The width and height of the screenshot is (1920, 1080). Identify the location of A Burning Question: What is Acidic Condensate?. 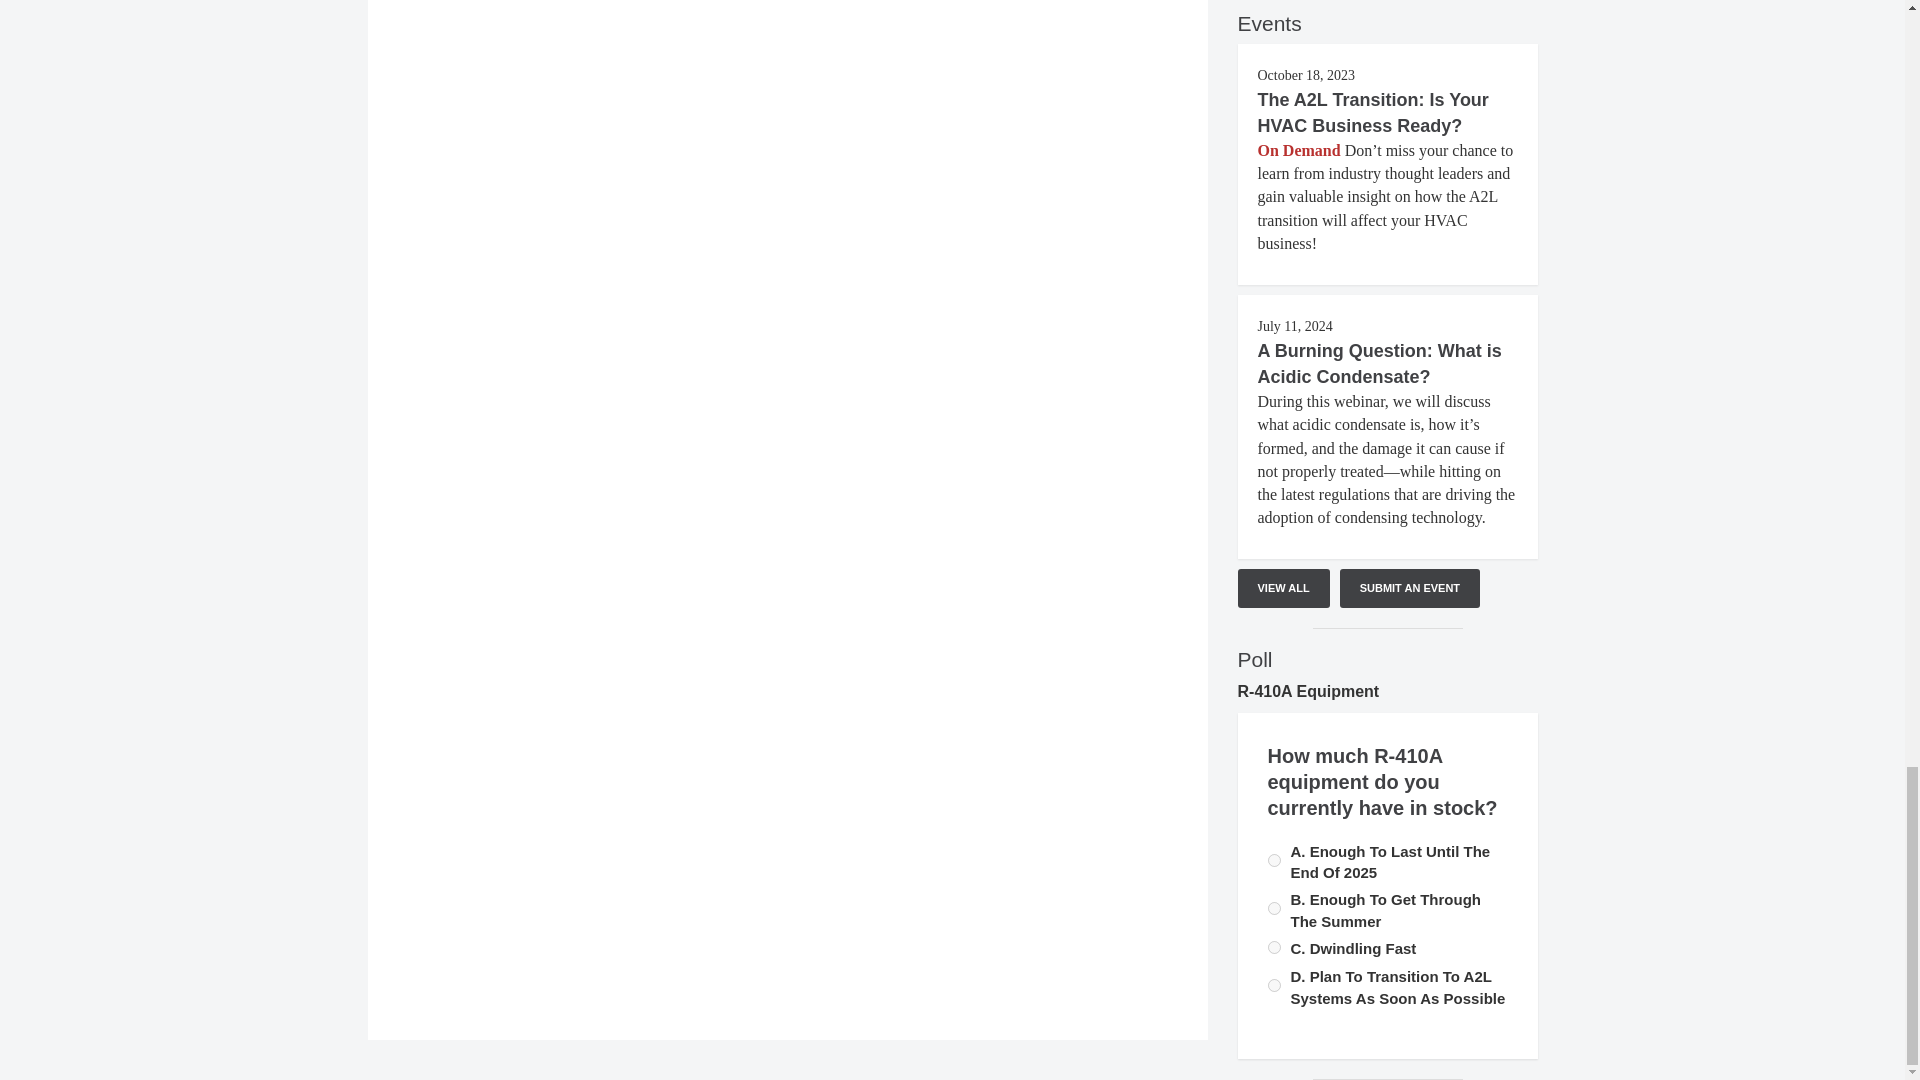
(1379, 364).